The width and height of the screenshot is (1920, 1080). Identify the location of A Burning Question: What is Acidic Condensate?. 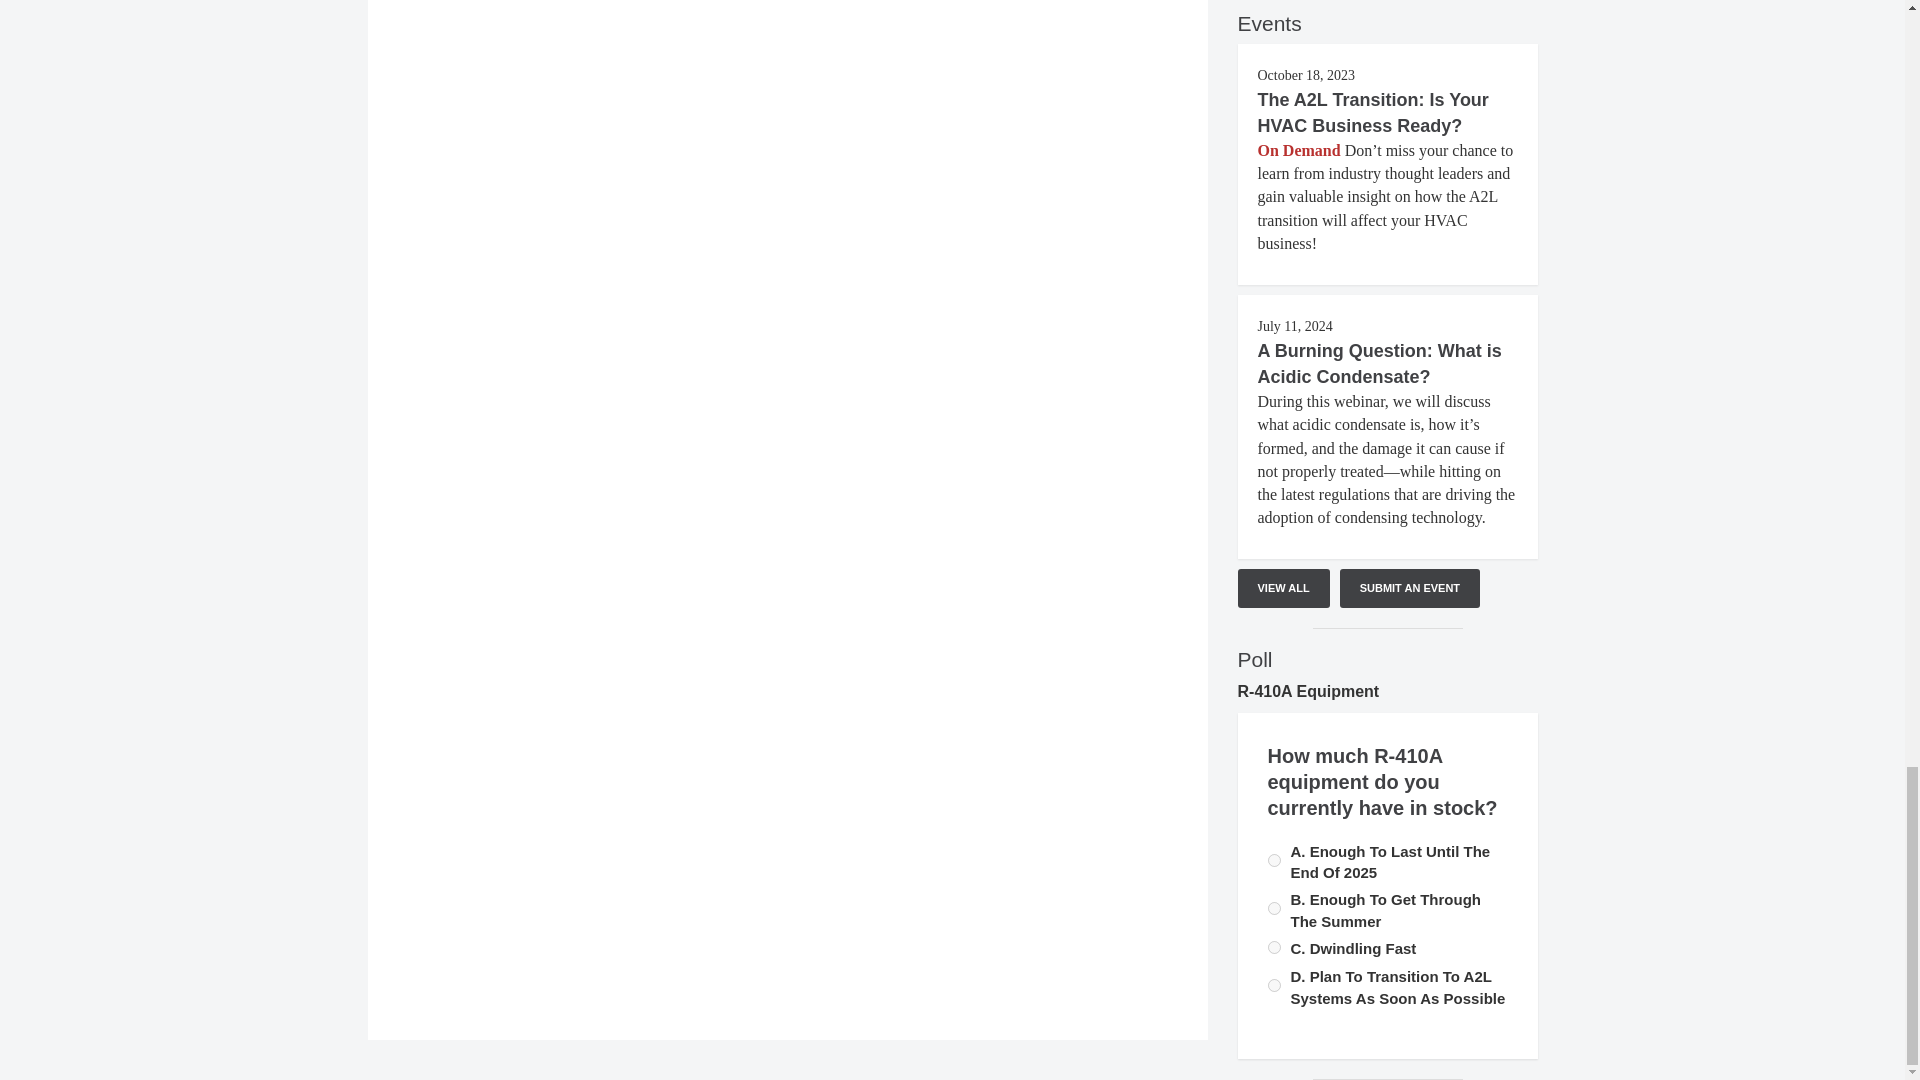
(1379, 364).